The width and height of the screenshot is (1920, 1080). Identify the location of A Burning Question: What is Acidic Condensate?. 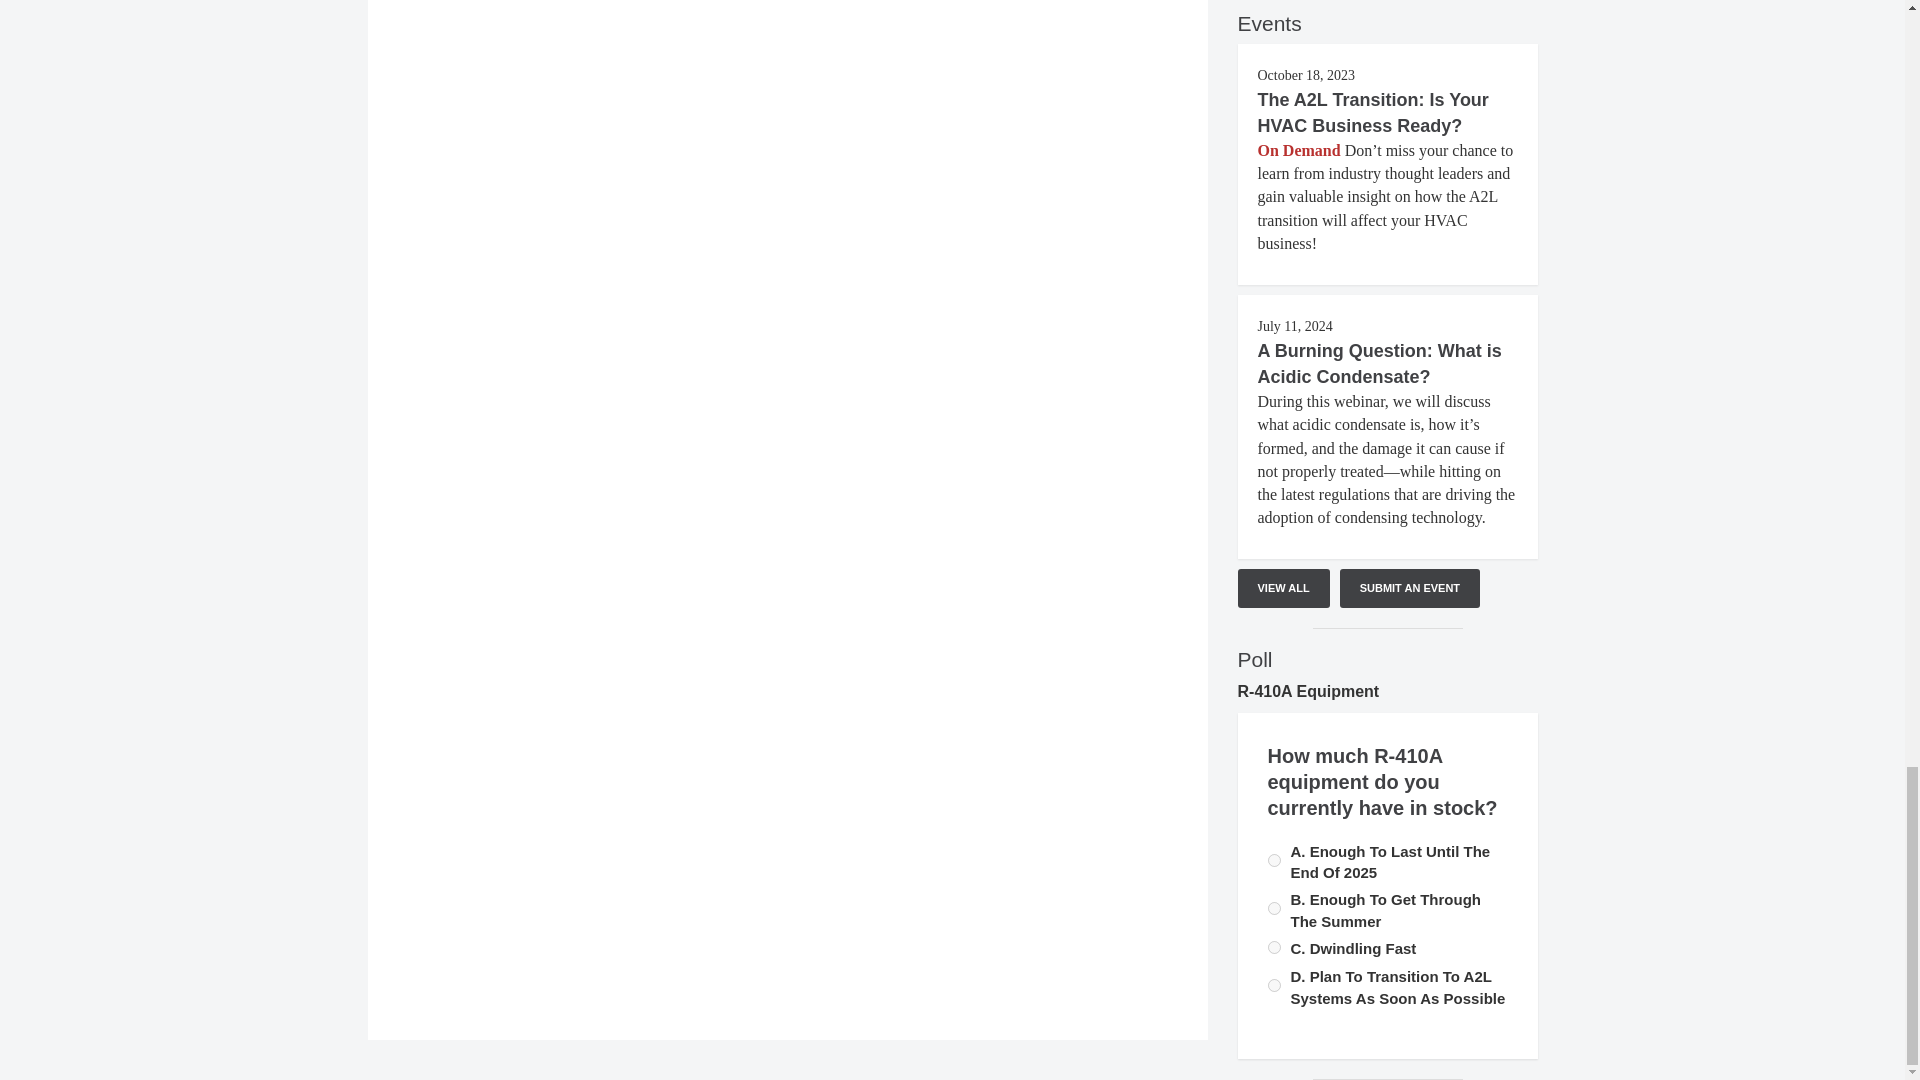
(1379, 364).